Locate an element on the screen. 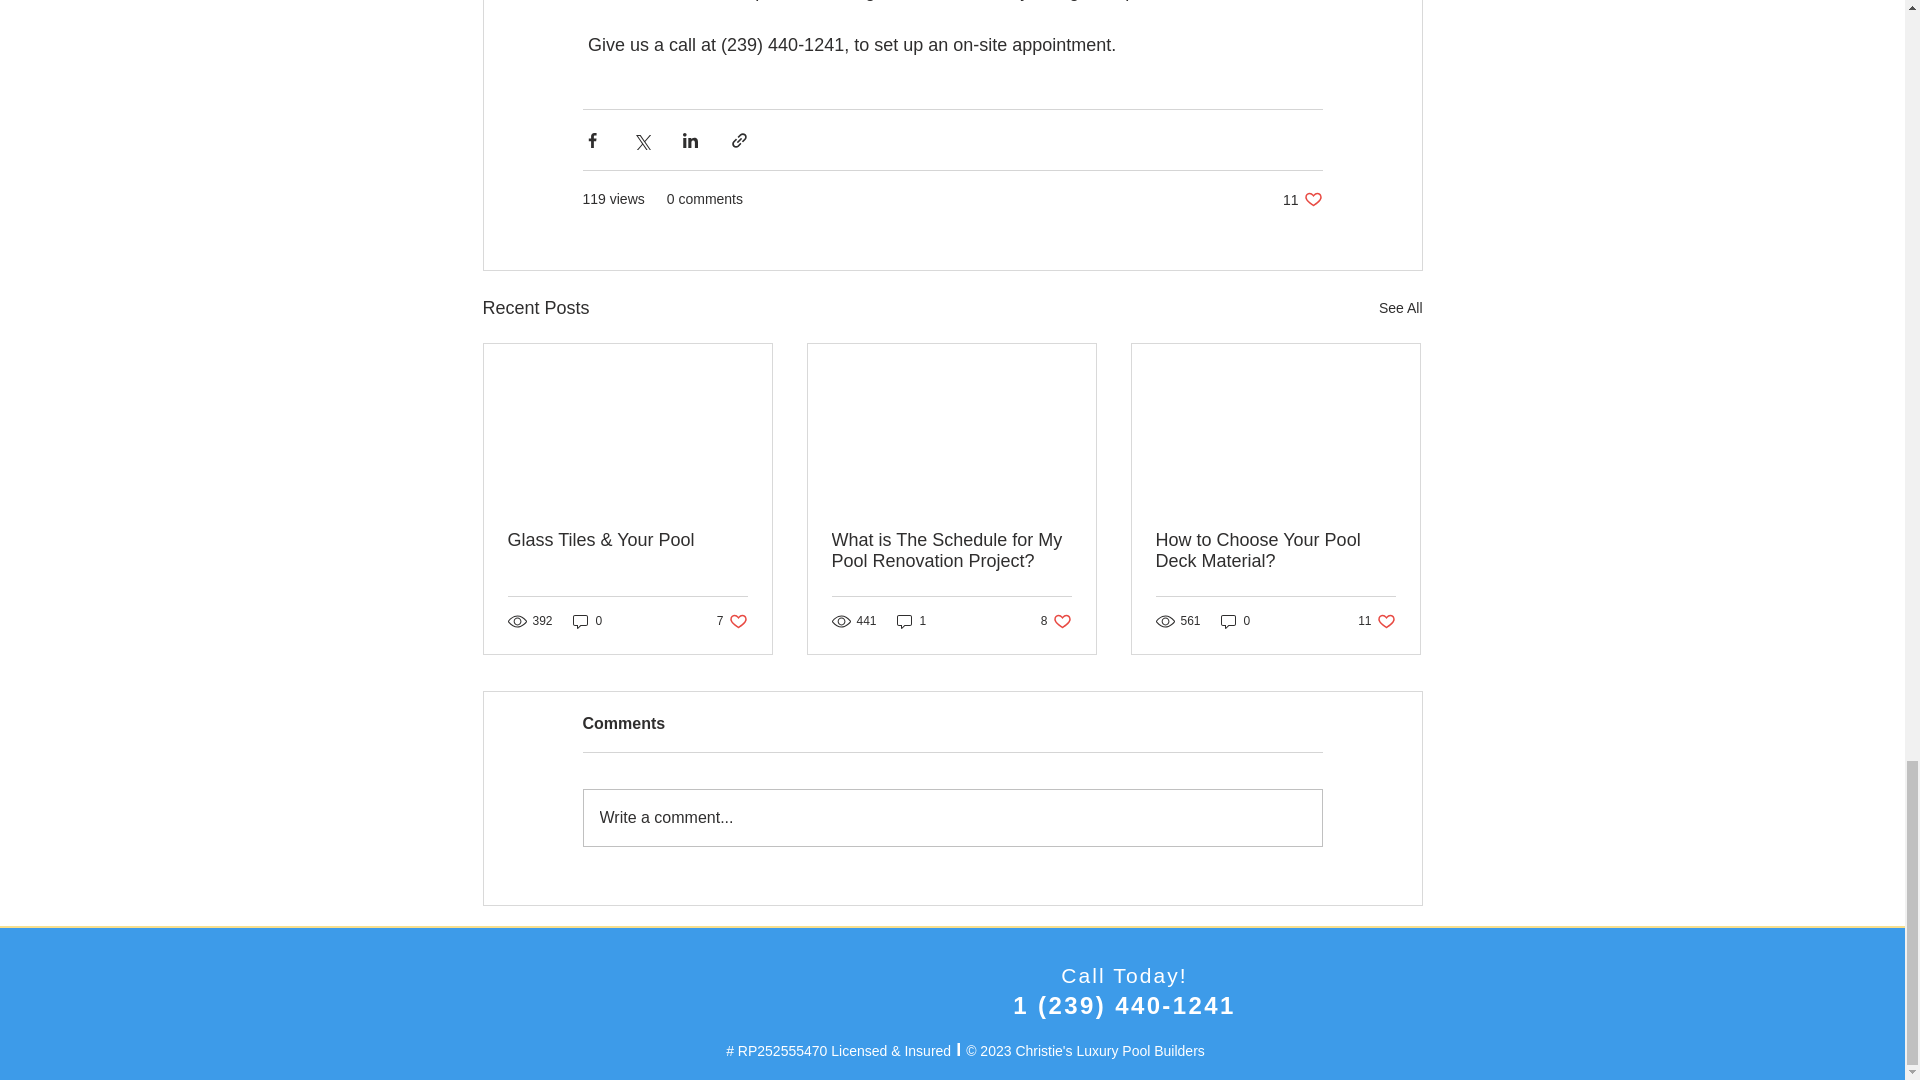 The width and height of the screenshot is (1920, 1080). What is The Schedule for My Pool Renovation Project? is located at coordinates (1275, 551).